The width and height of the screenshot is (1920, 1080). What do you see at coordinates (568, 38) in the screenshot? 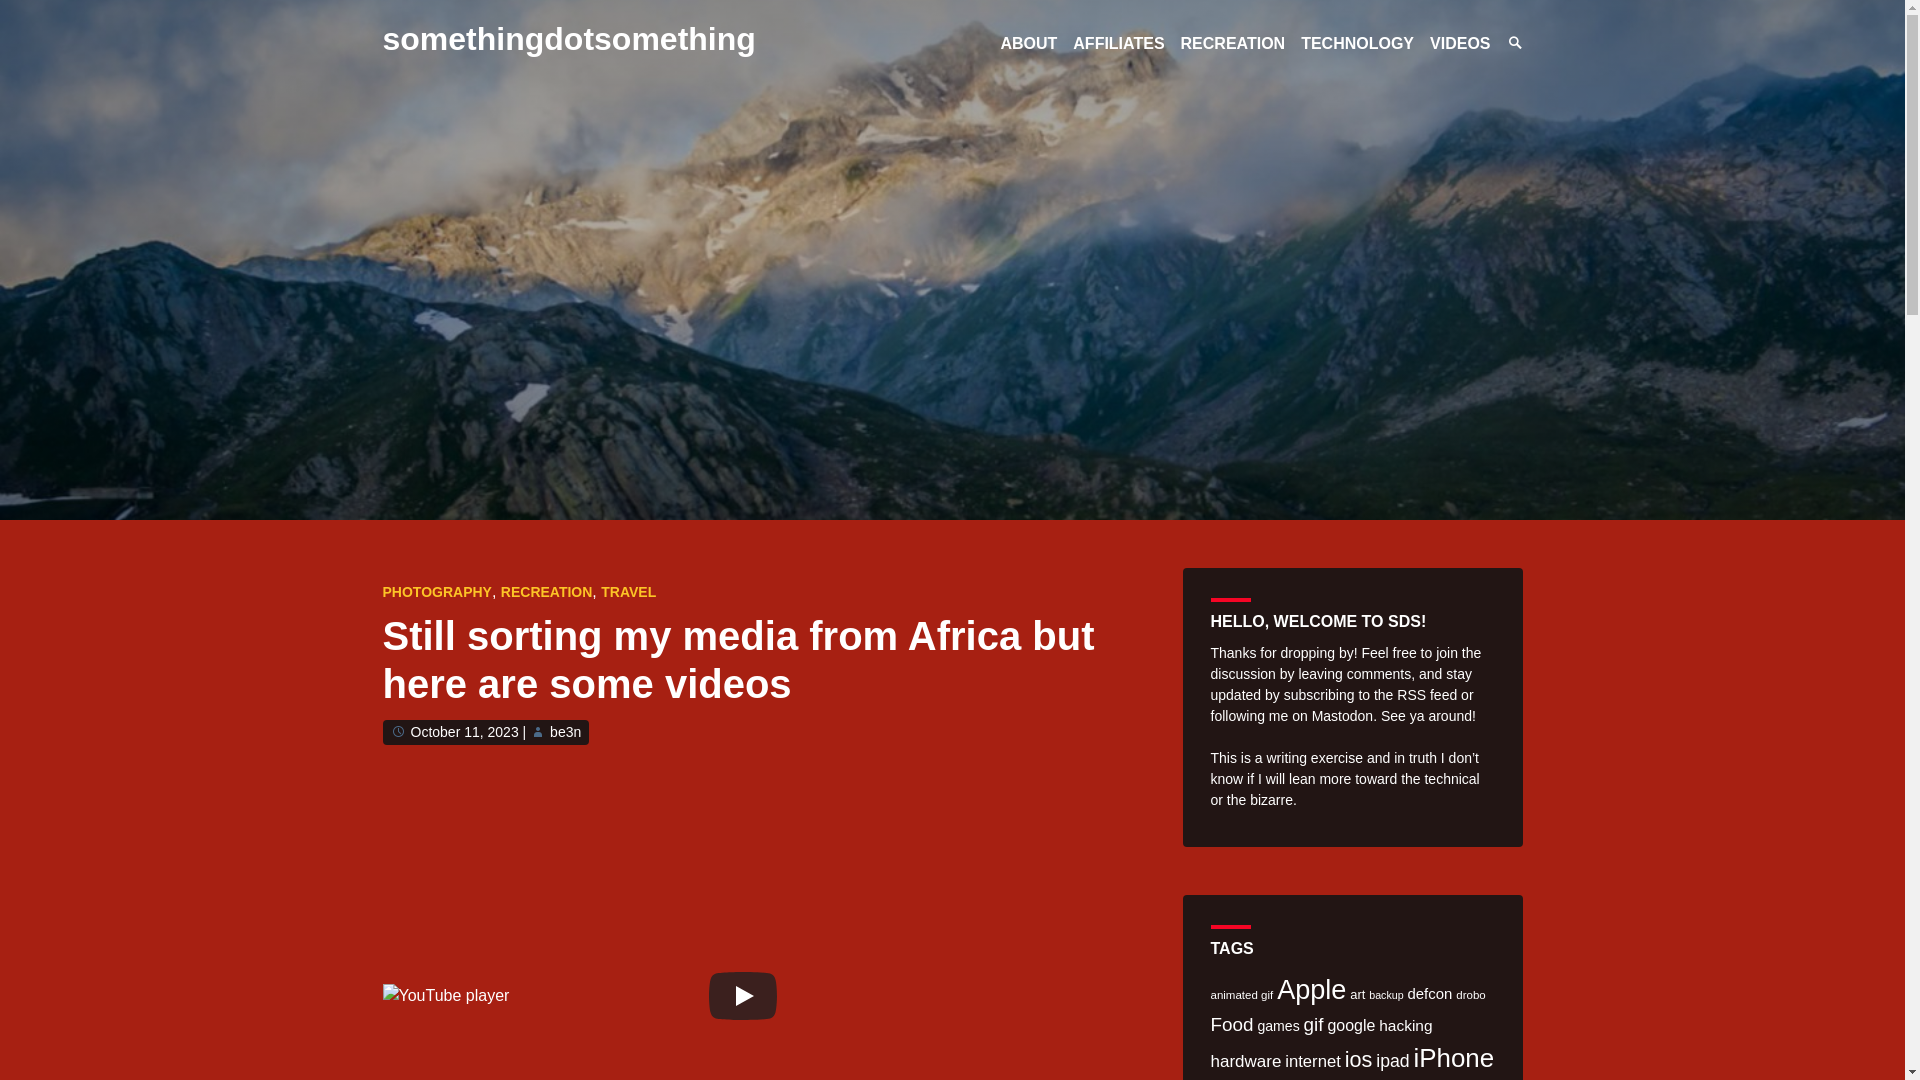
I see `somethingdotsomething` at bounding box center [568, 38].